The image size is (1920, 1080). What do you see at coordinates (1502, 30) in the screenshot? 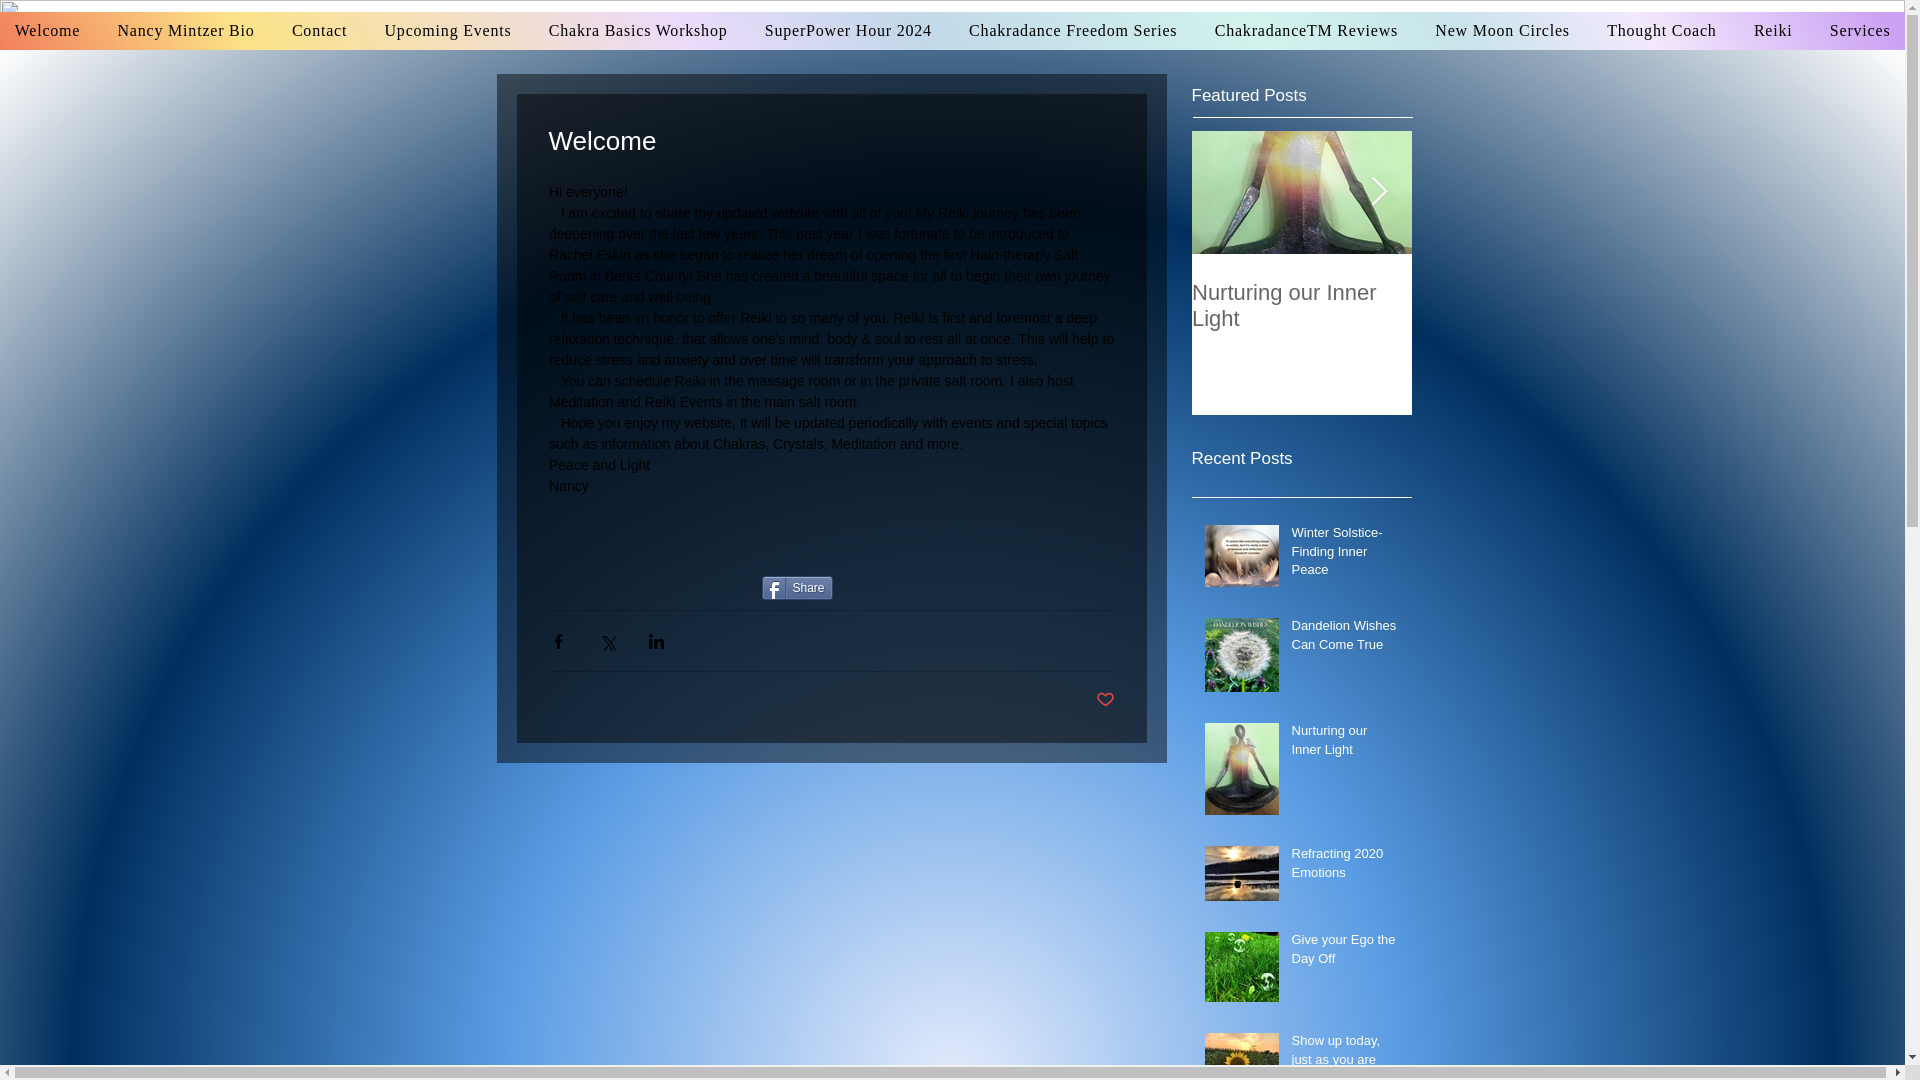
I see `New Moon Circles` at bounding box center [1502, 30].